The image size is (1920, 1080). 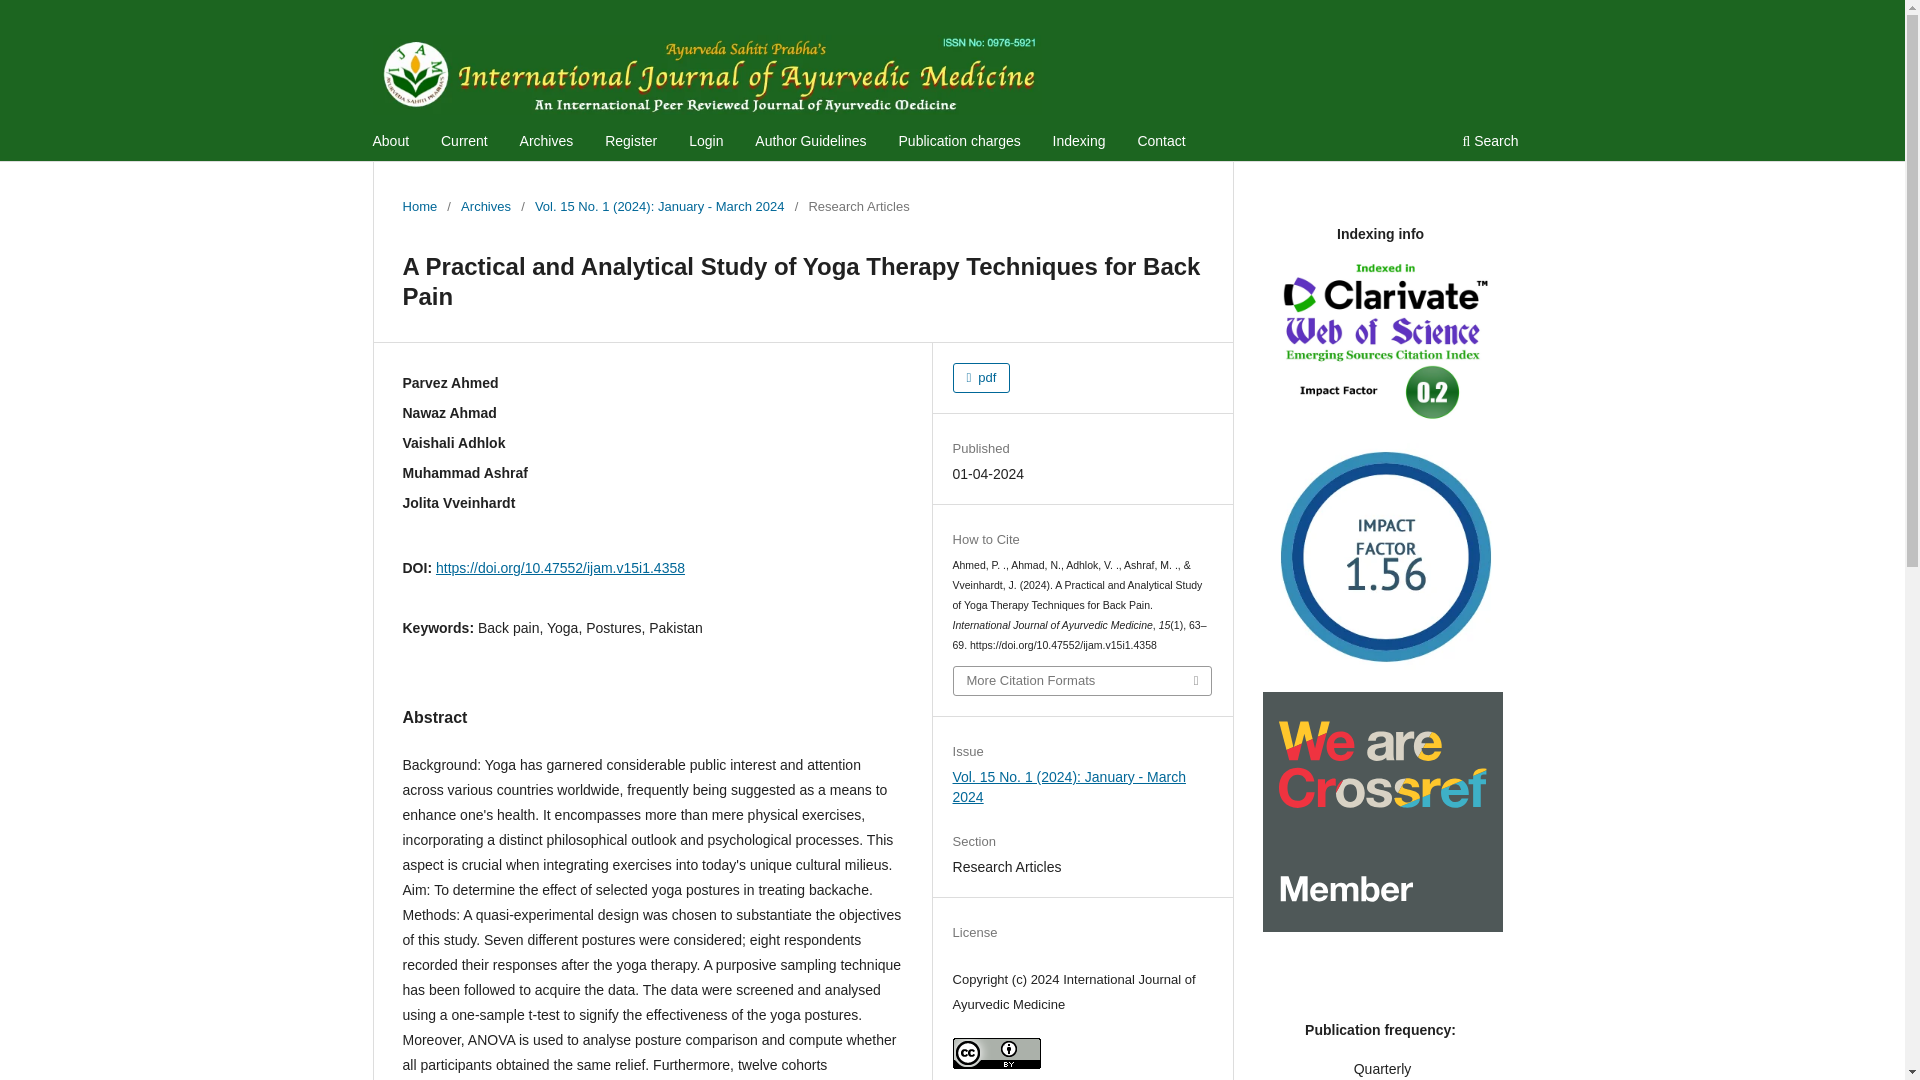 I want to click on Contact, so click(x=1161, y=143).